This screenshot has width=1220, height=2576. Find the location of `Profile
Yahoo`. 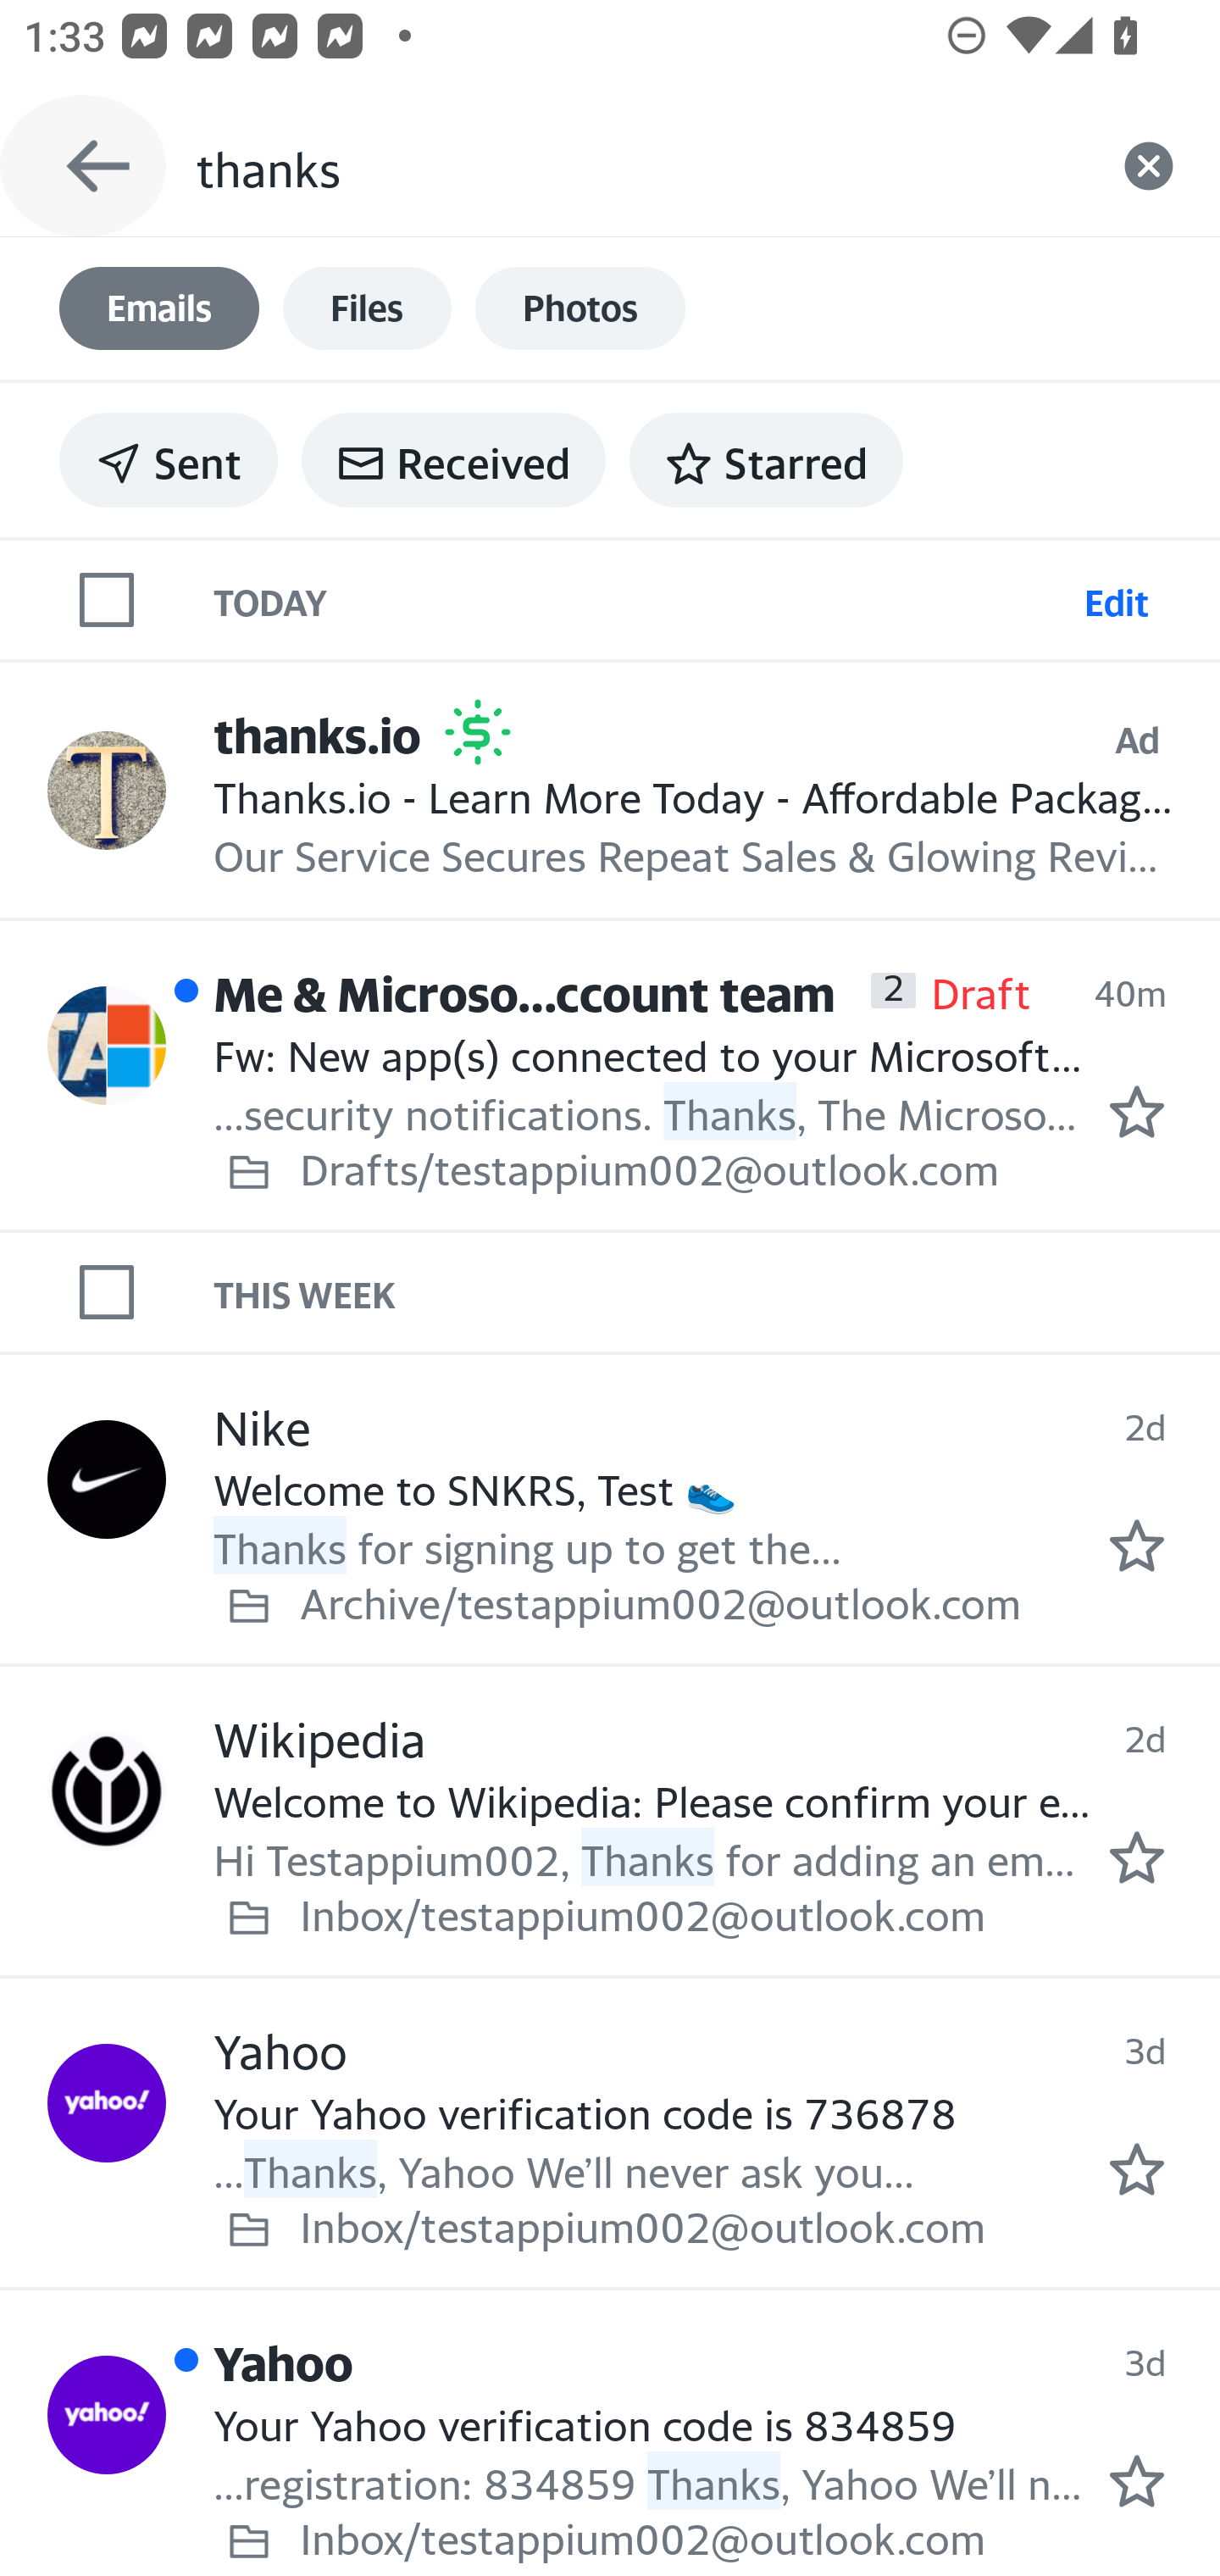

Profile
Yahoo is located at coordinates (107, 2101).